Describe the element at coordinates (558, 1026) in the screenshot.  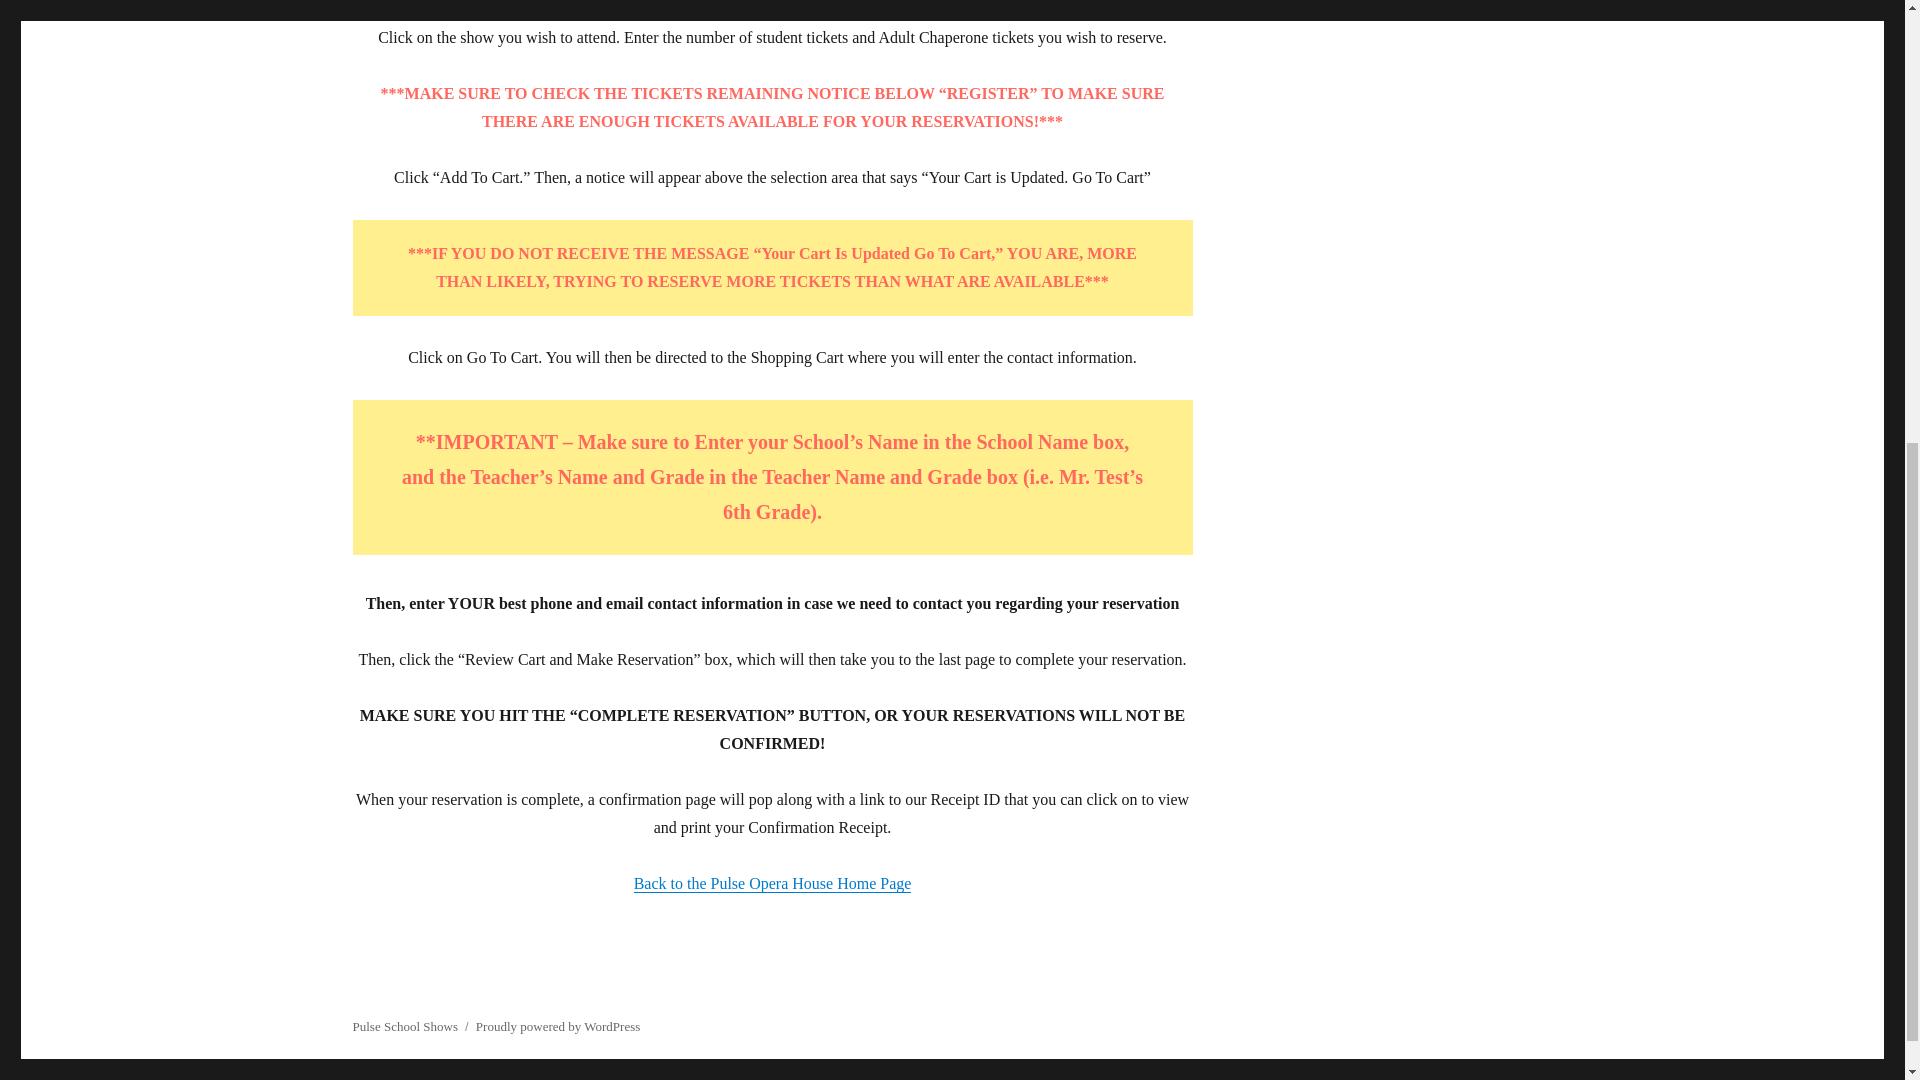
I see `Proudly powered by WordPress` at that location.